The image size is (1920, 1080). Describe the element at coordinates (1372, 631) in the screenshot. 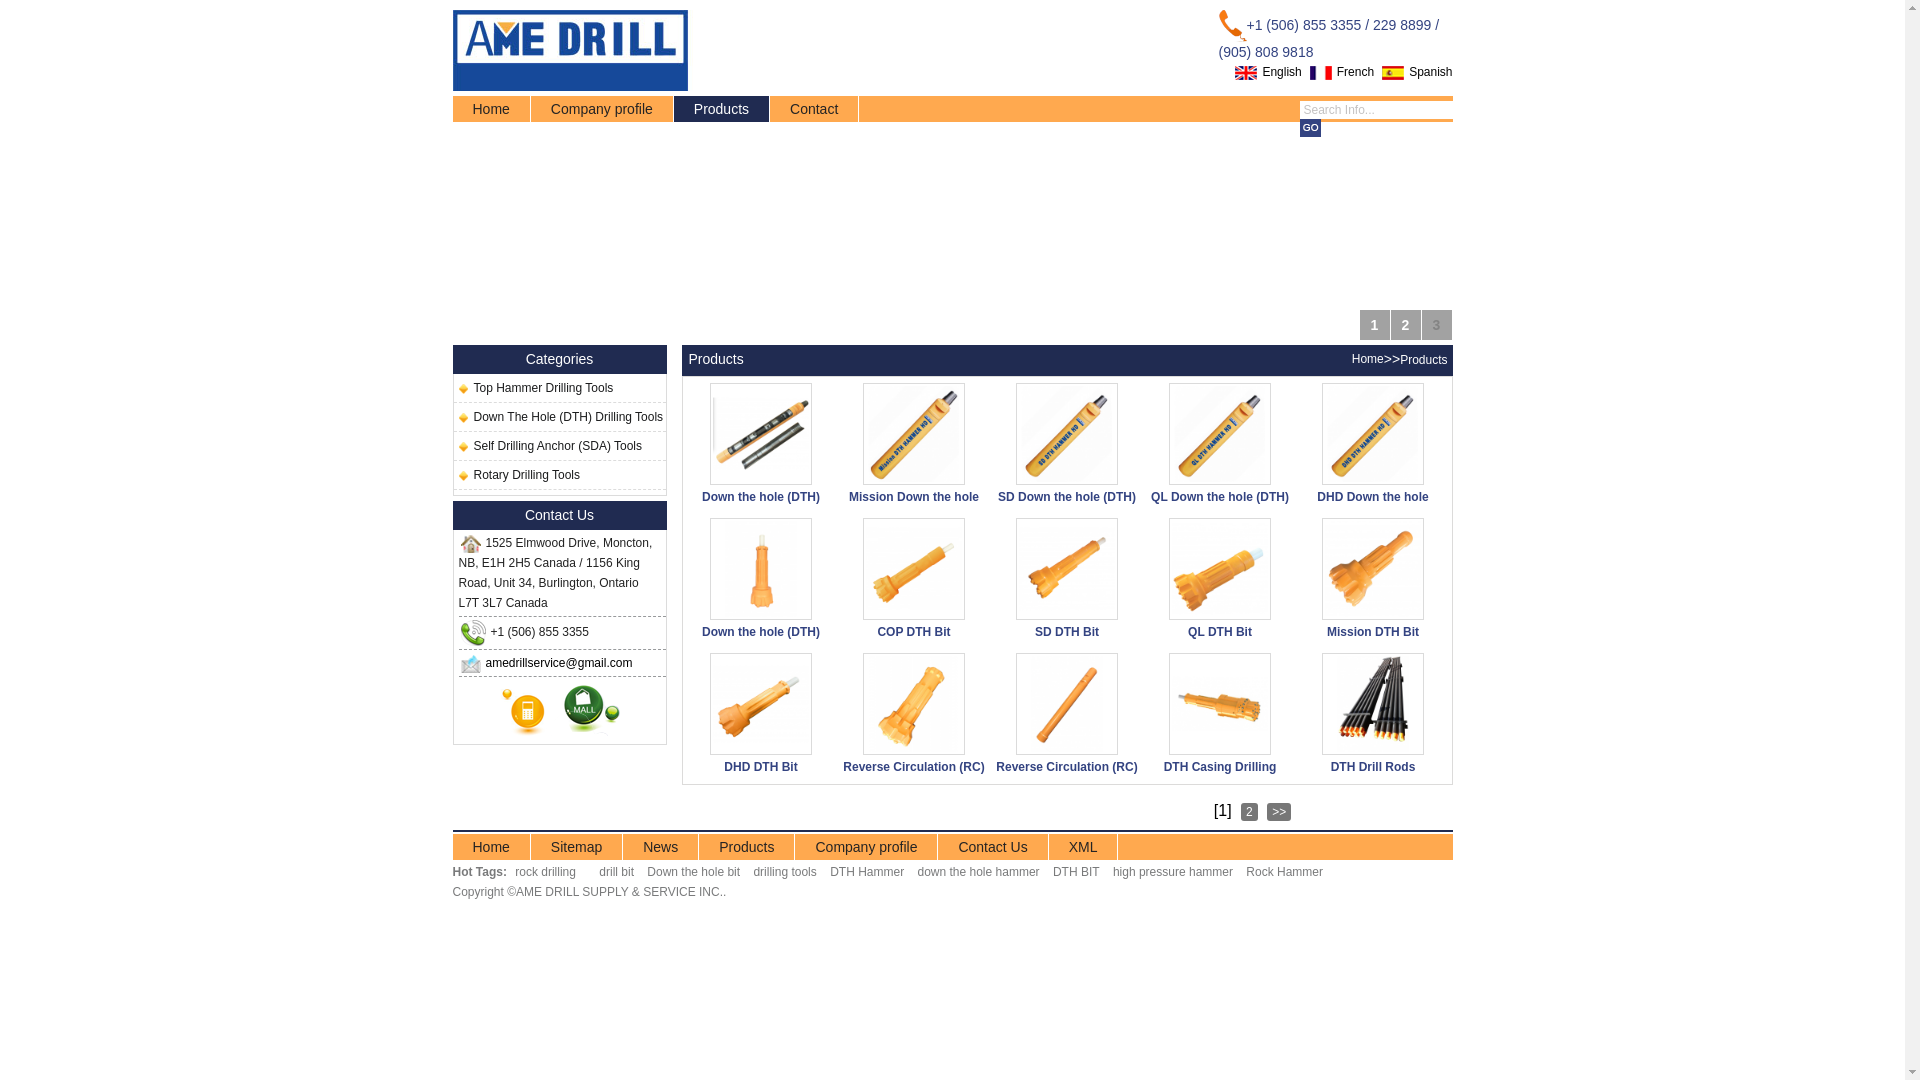

I see `Mission DTH Bit` at that location.